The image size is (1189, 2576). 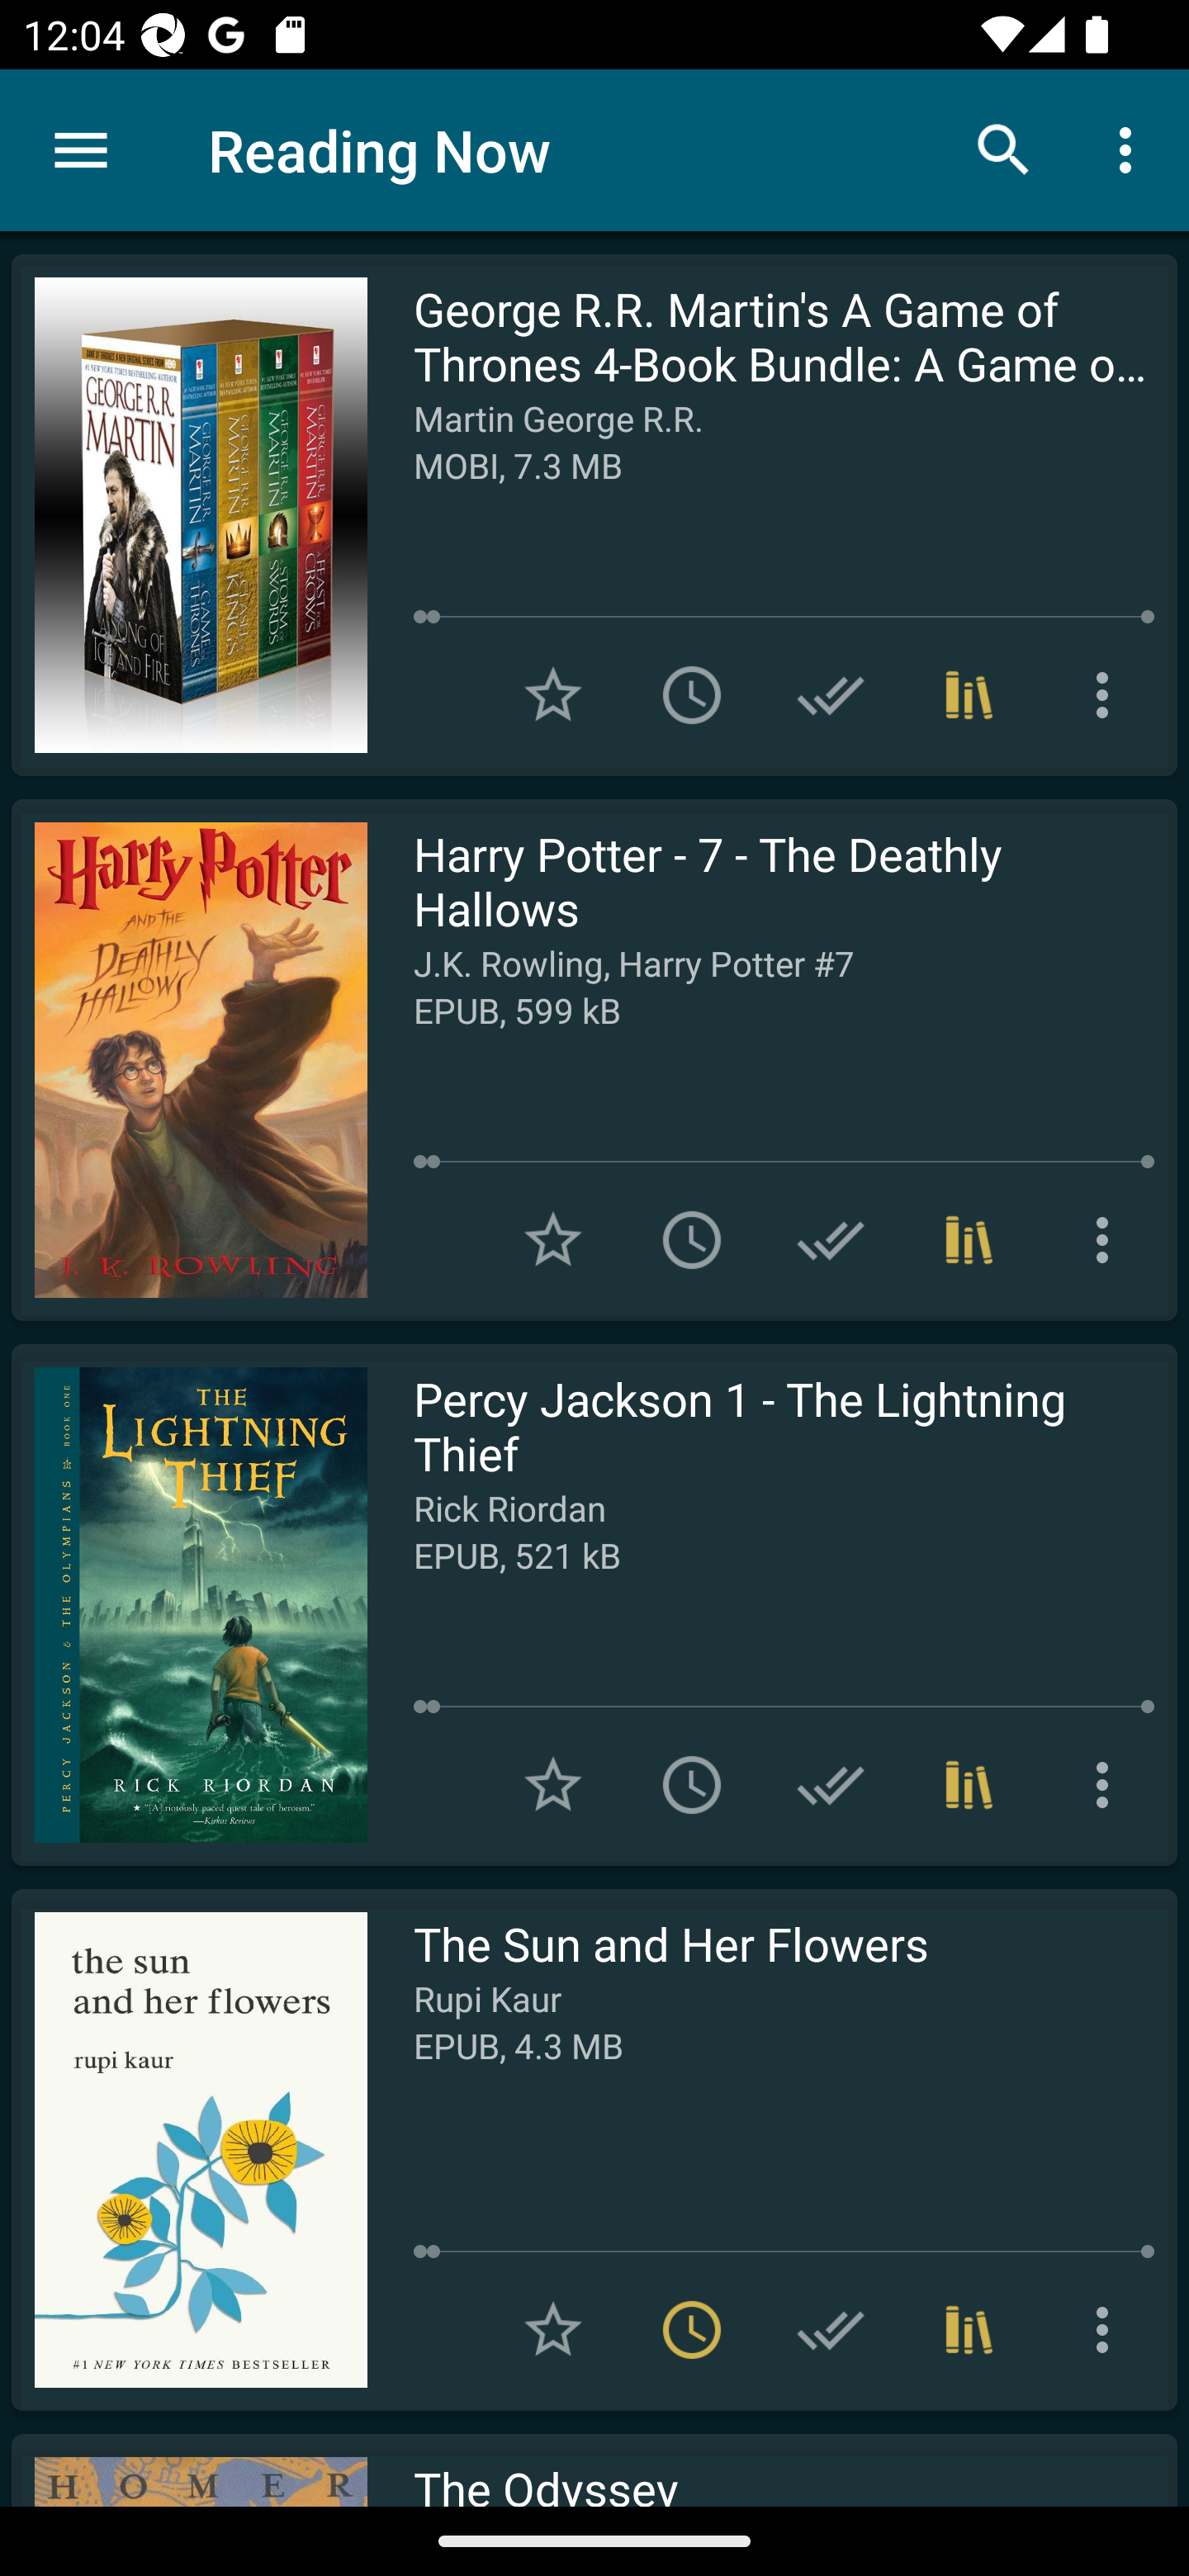 I want to click on Add to To read, so click(x=692, y=1785).